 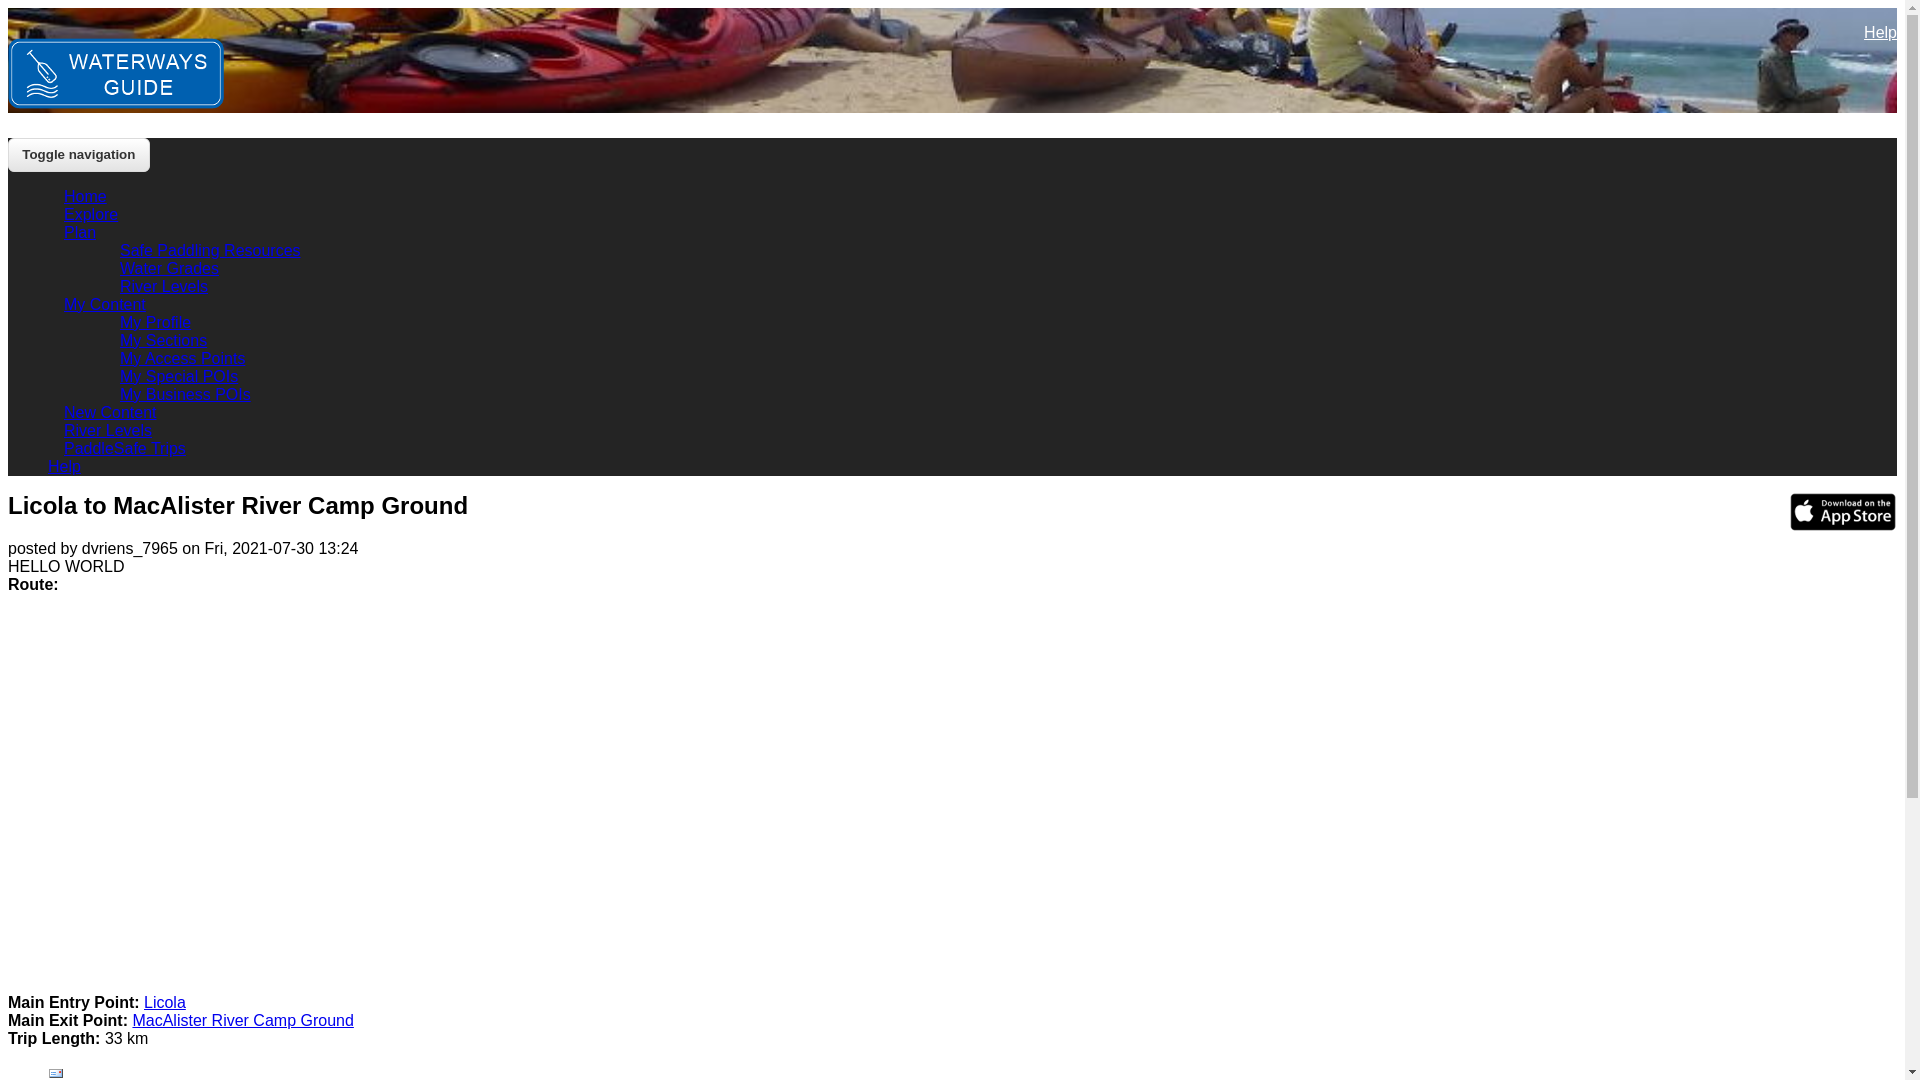 What do you see at coordinates (170, 268) in the screenshot?
I see `Water Grades` at bounding box center [170, 268].